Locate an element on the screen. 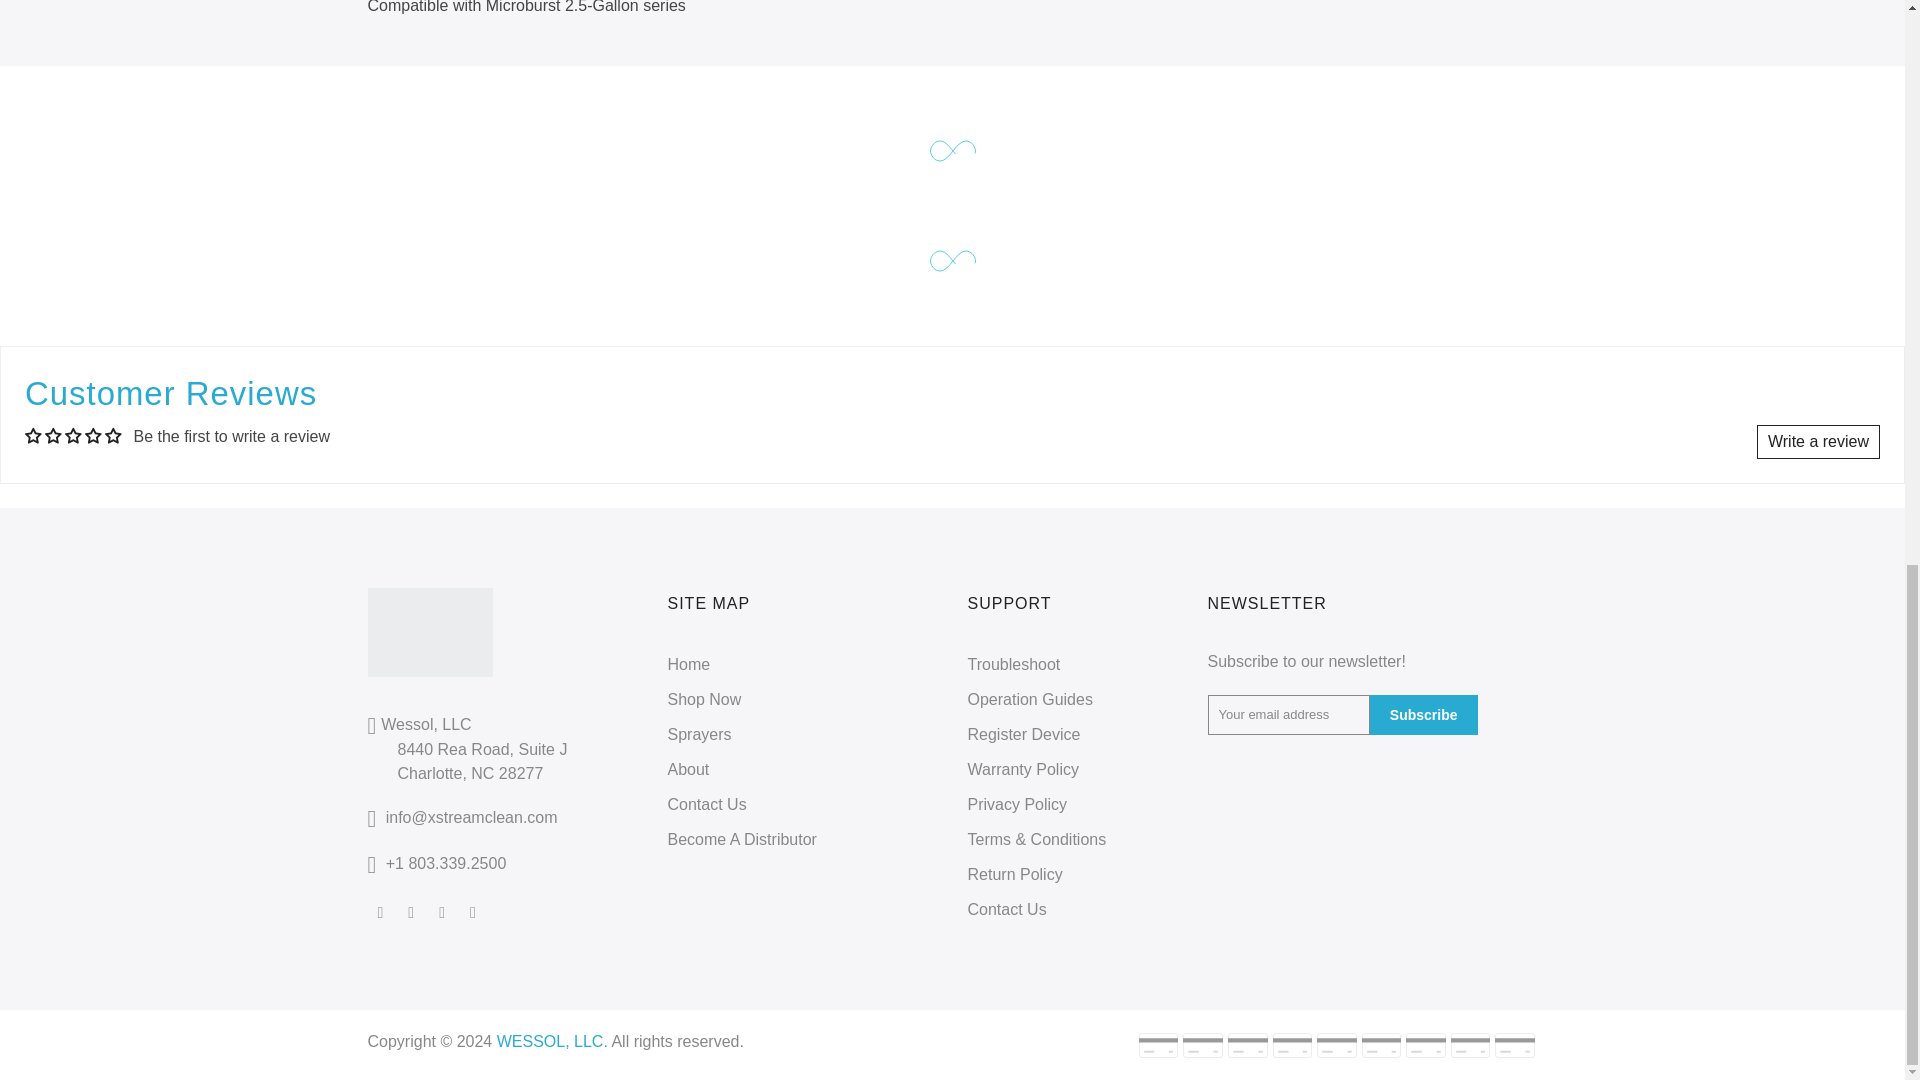 The height and width of the screenshot is (1080, 1920). Troubleshoot is located at coordinates (1014, 664).